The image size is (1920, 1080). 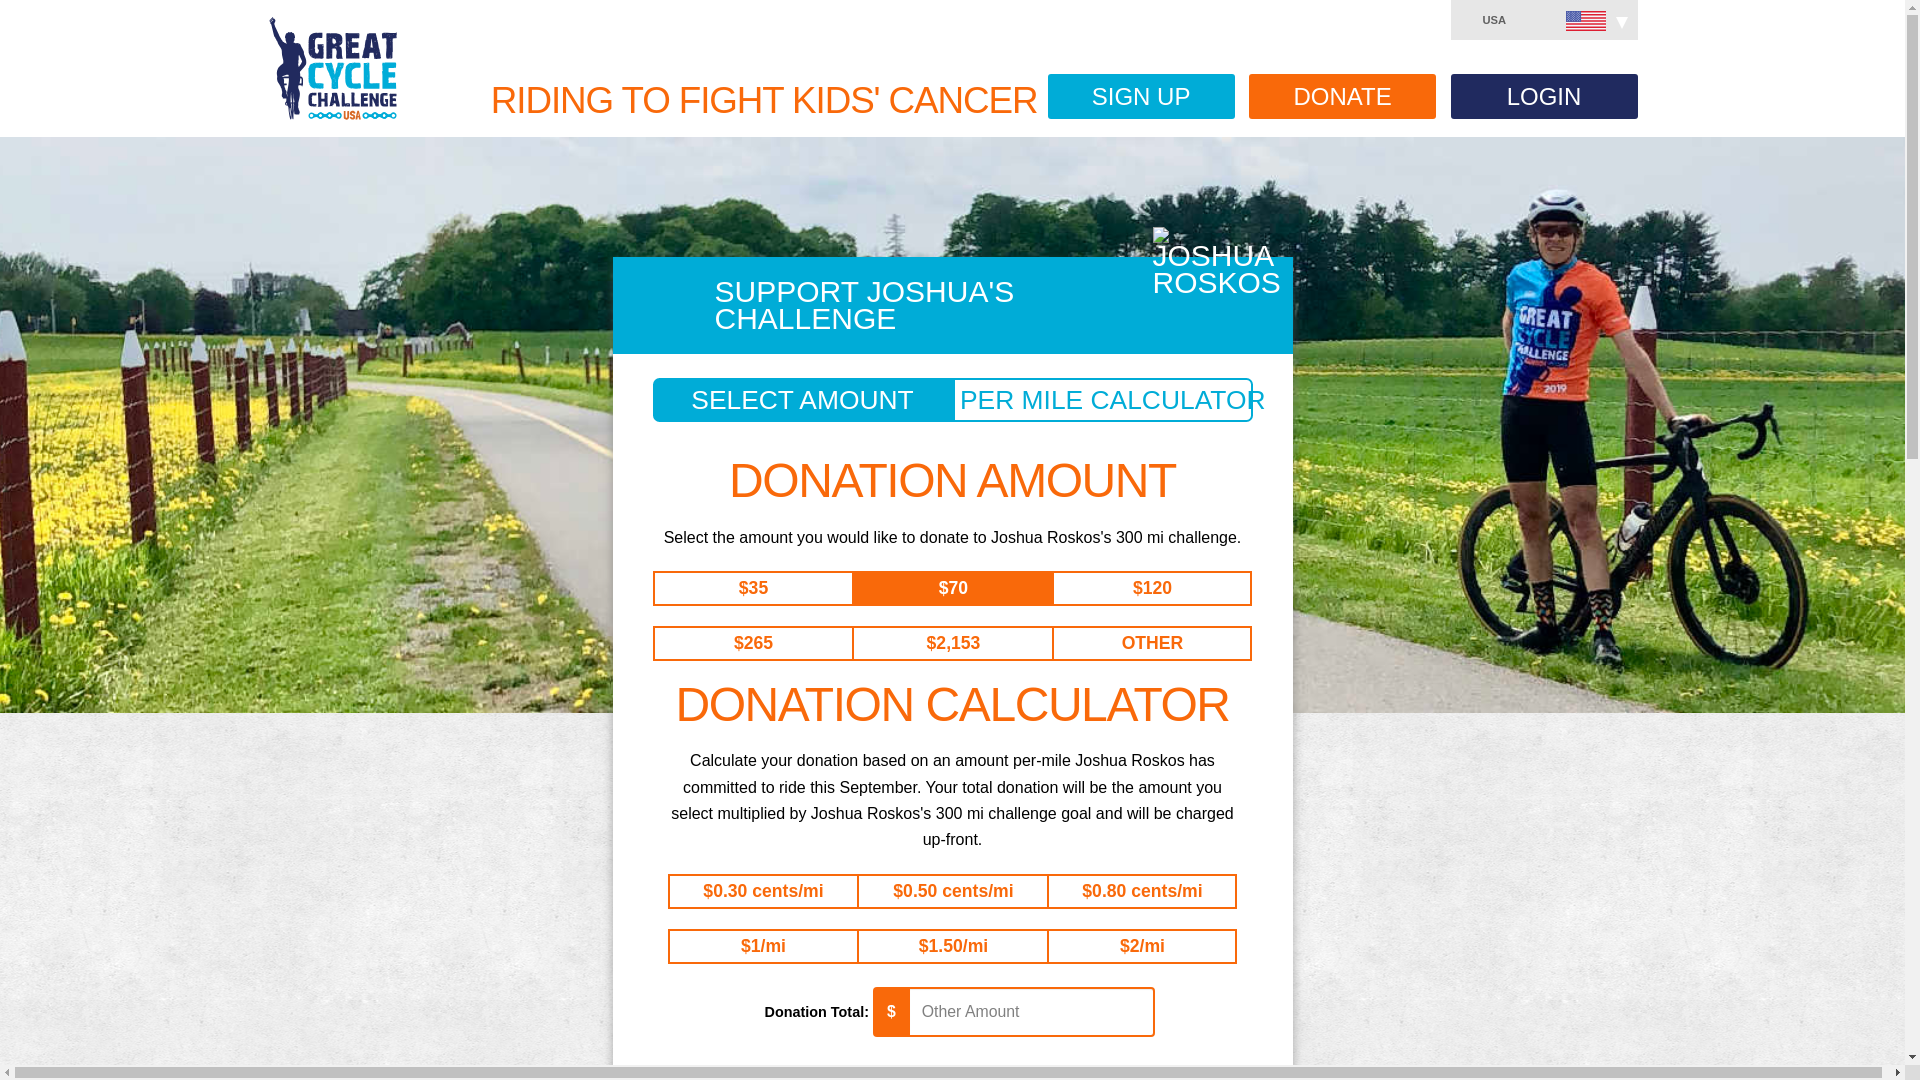 What do you see at coordinates (934, 642) in the screenshot?
I see `2153.00` at bounding box center [934, 642].